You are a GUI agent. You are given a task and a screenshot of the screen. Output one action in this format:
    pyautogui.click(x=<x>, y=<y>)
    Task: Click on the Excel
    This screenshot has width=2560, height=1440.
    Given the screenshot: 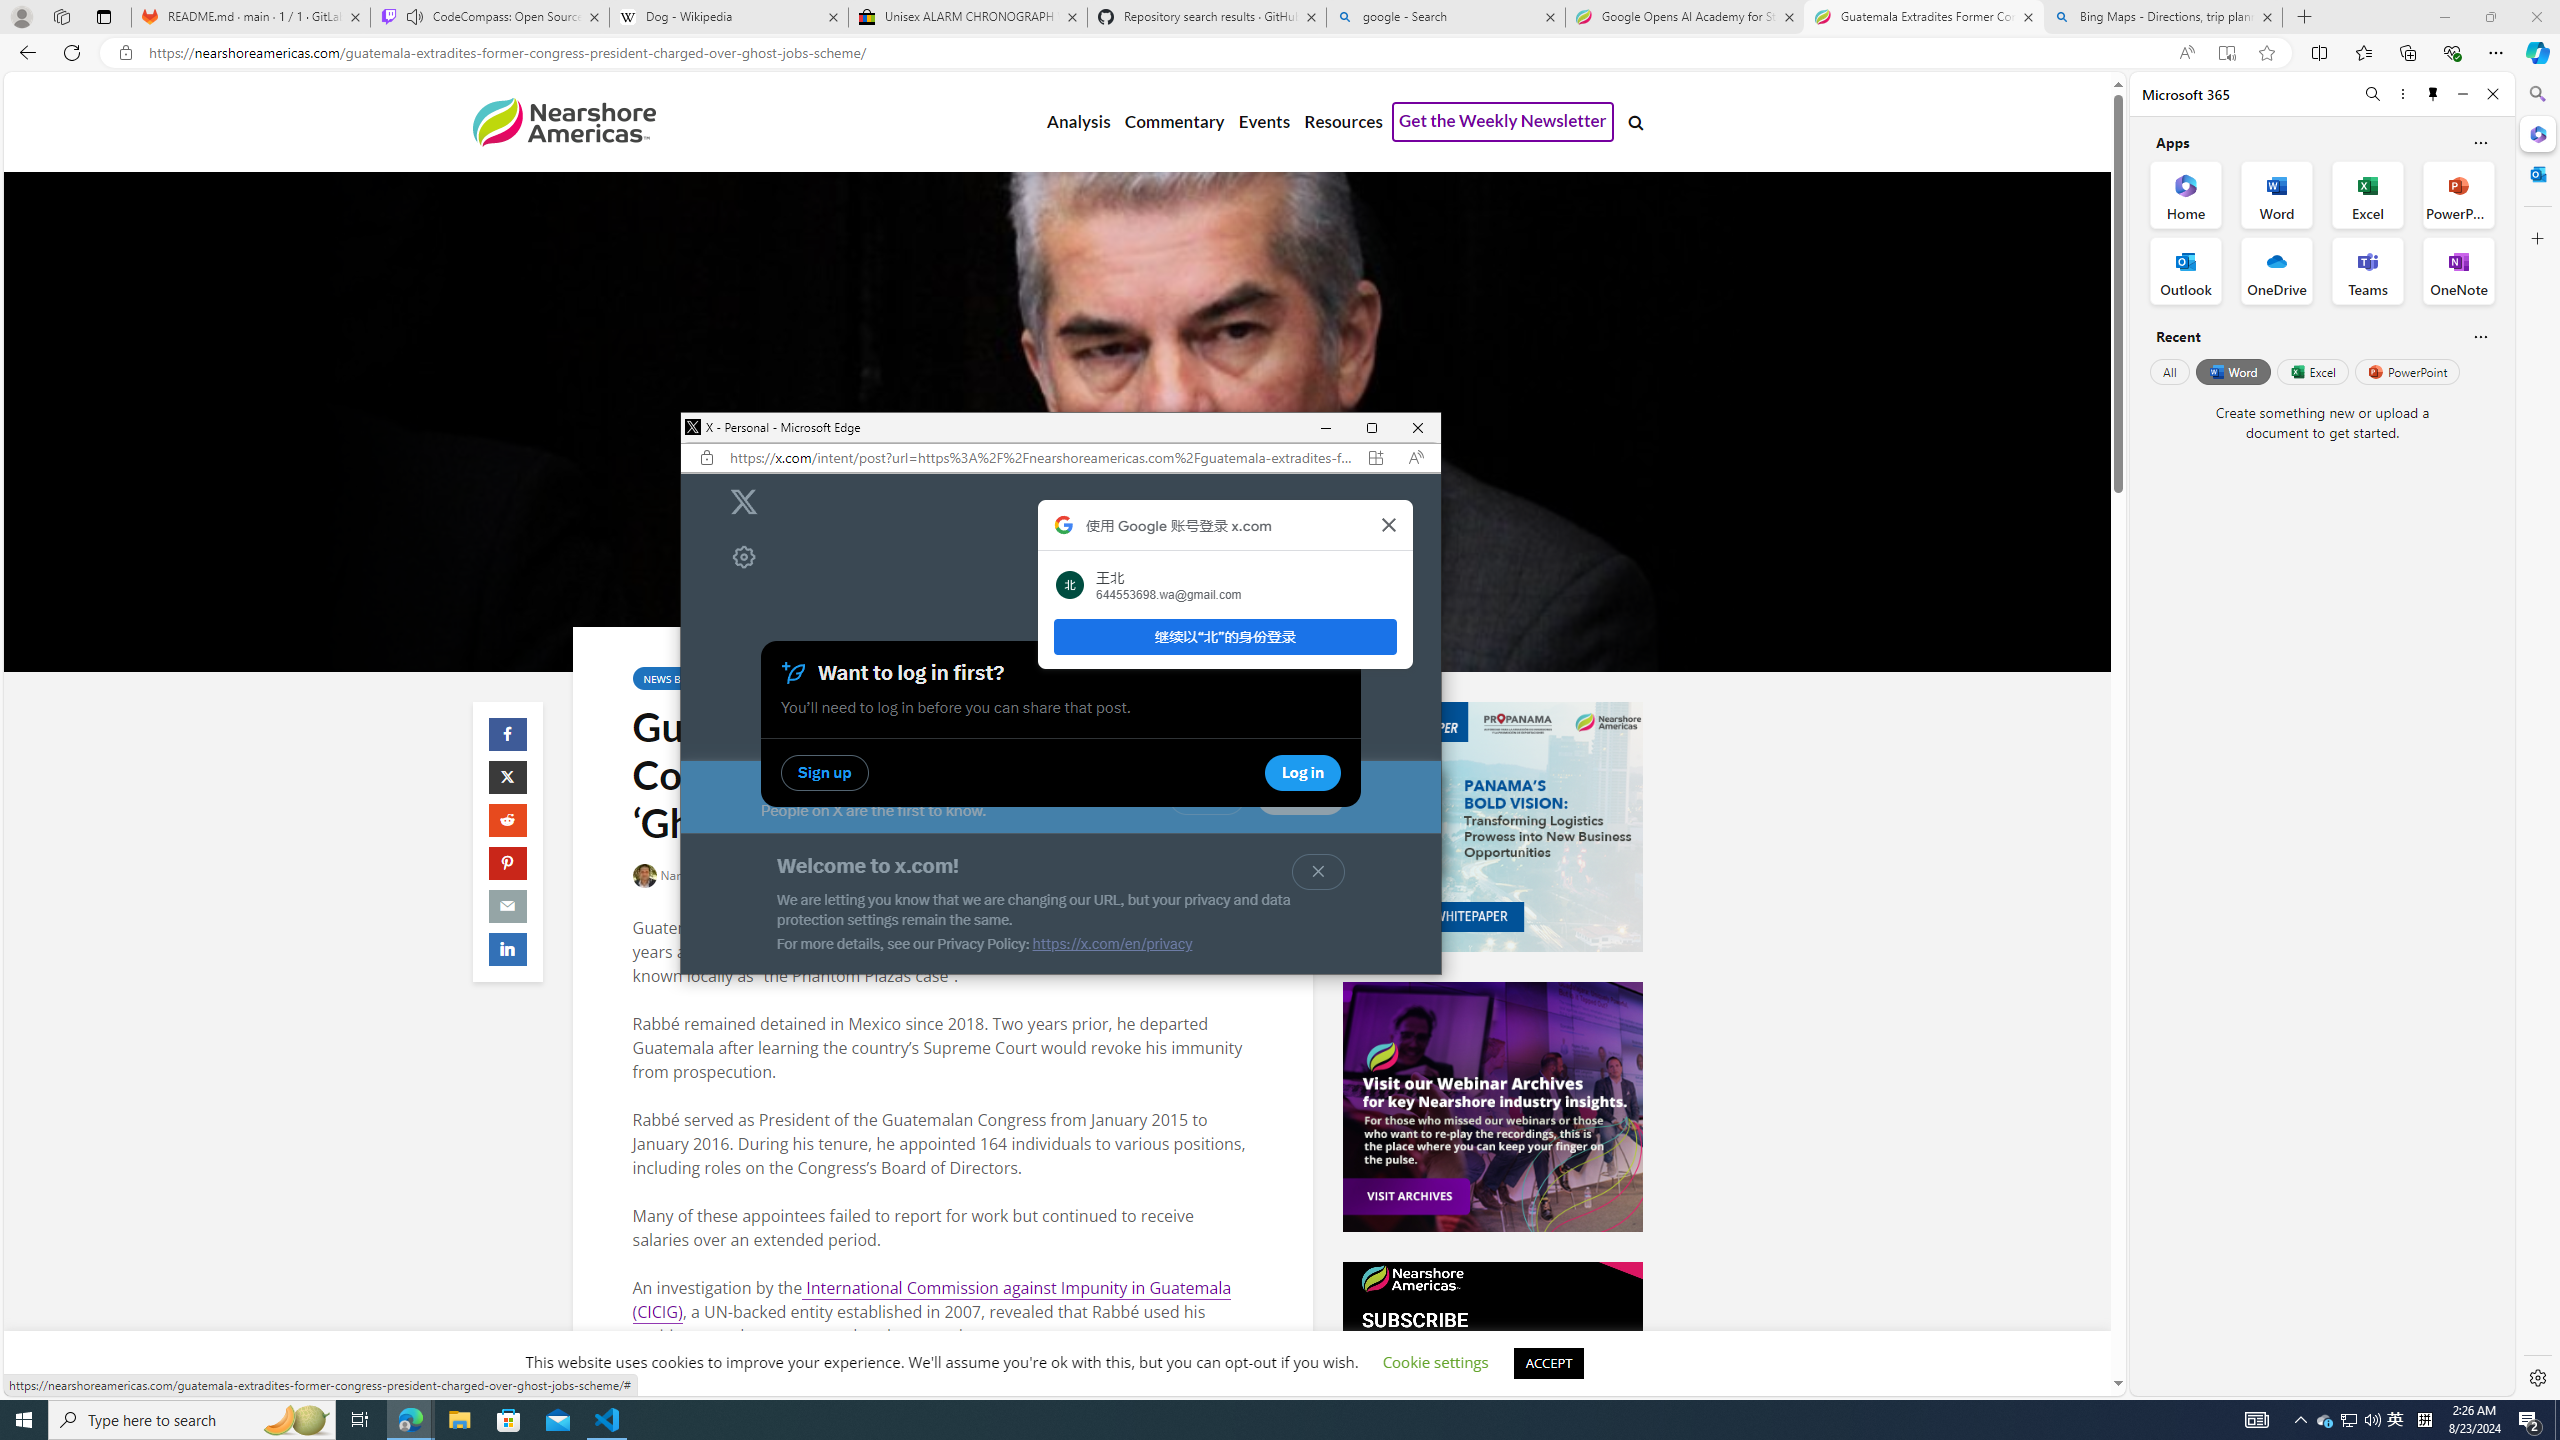 What is the action you would take?
    pyautogui.click(x=2312, y=371)
    